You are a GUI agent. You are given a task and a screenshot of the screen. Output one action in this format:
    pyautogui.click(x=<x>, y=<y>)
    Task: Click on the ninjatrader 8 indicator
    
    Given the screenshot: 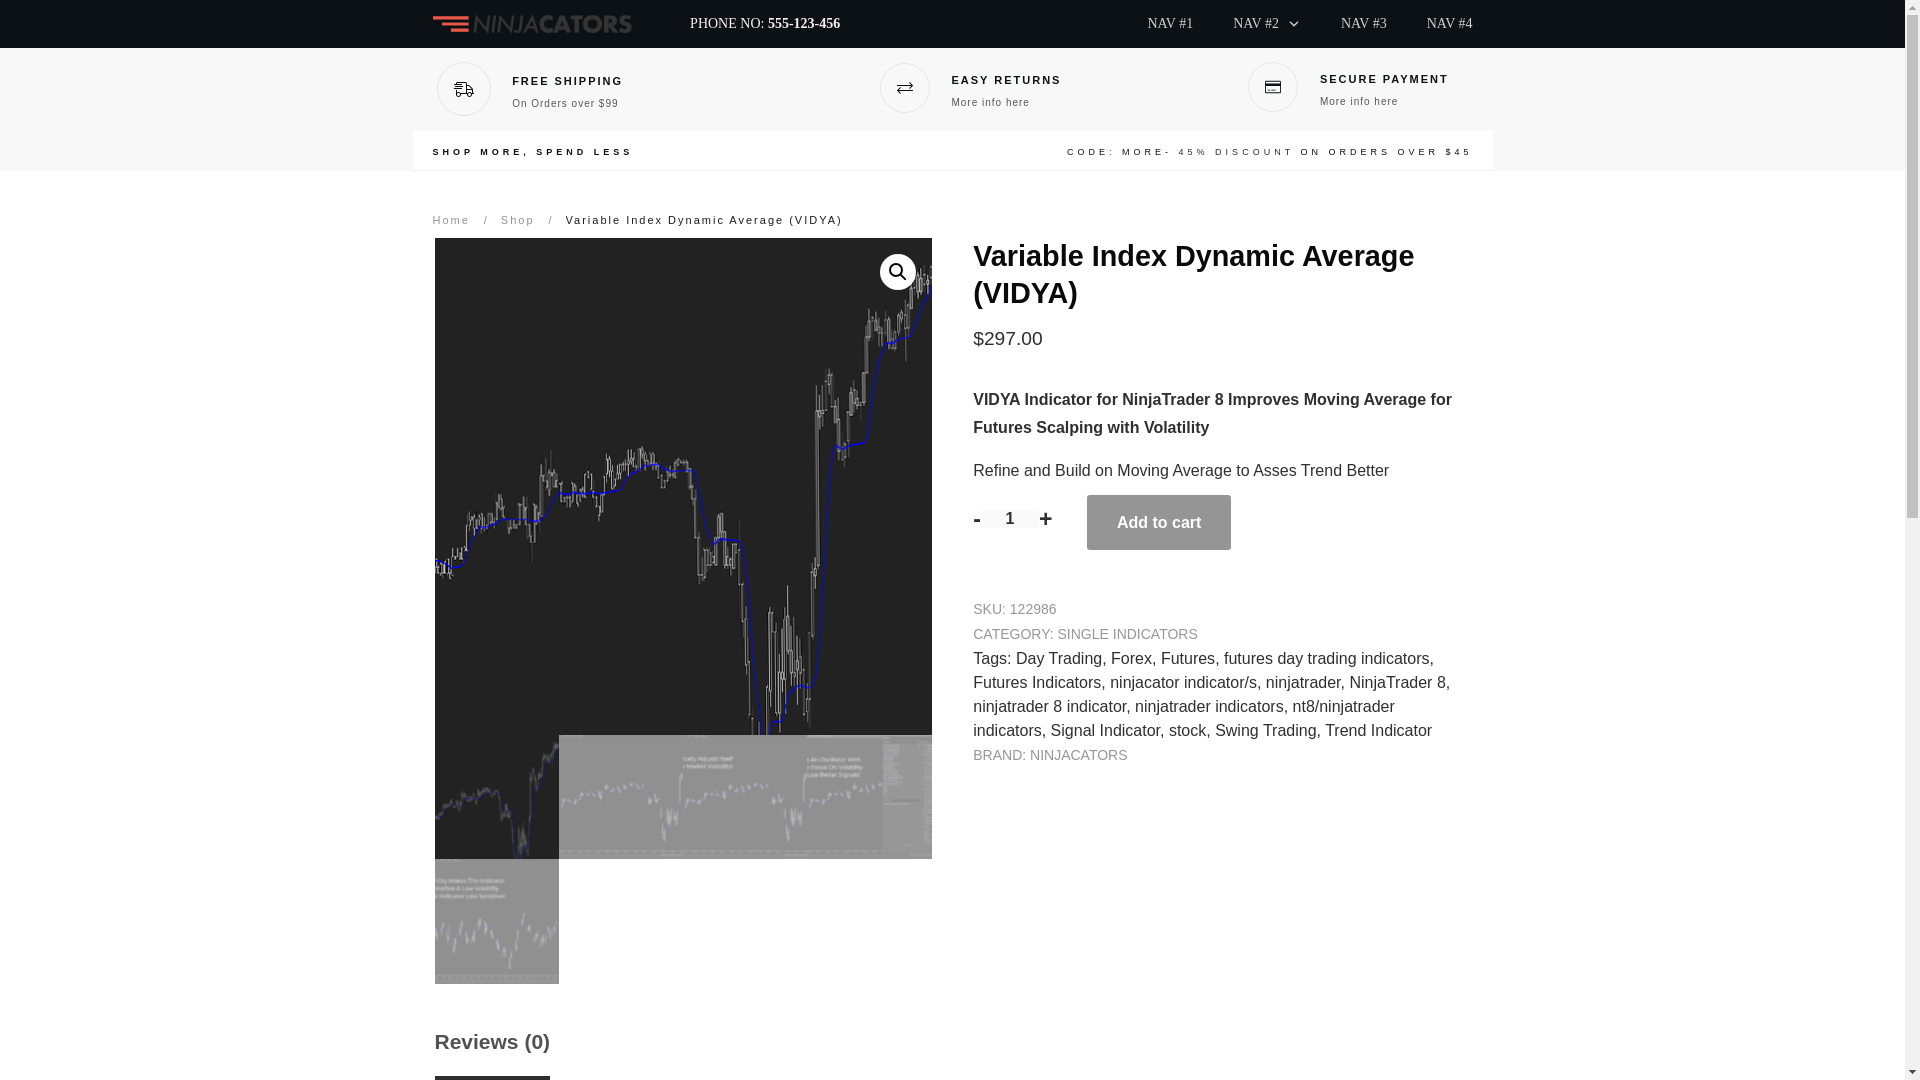 What is the action you would take?
    pyautogui.click(x=1049, y=706)
    